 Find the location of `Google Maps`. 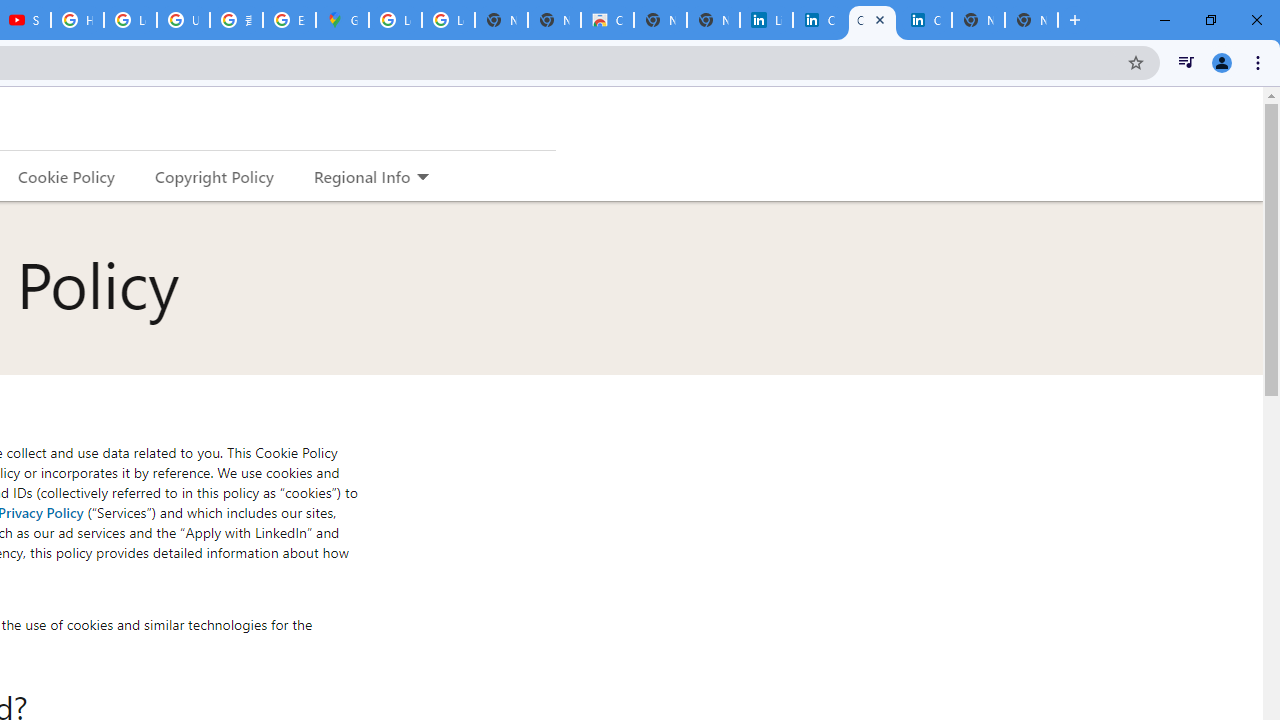

Google Maps is located at coordinates (342, 20).